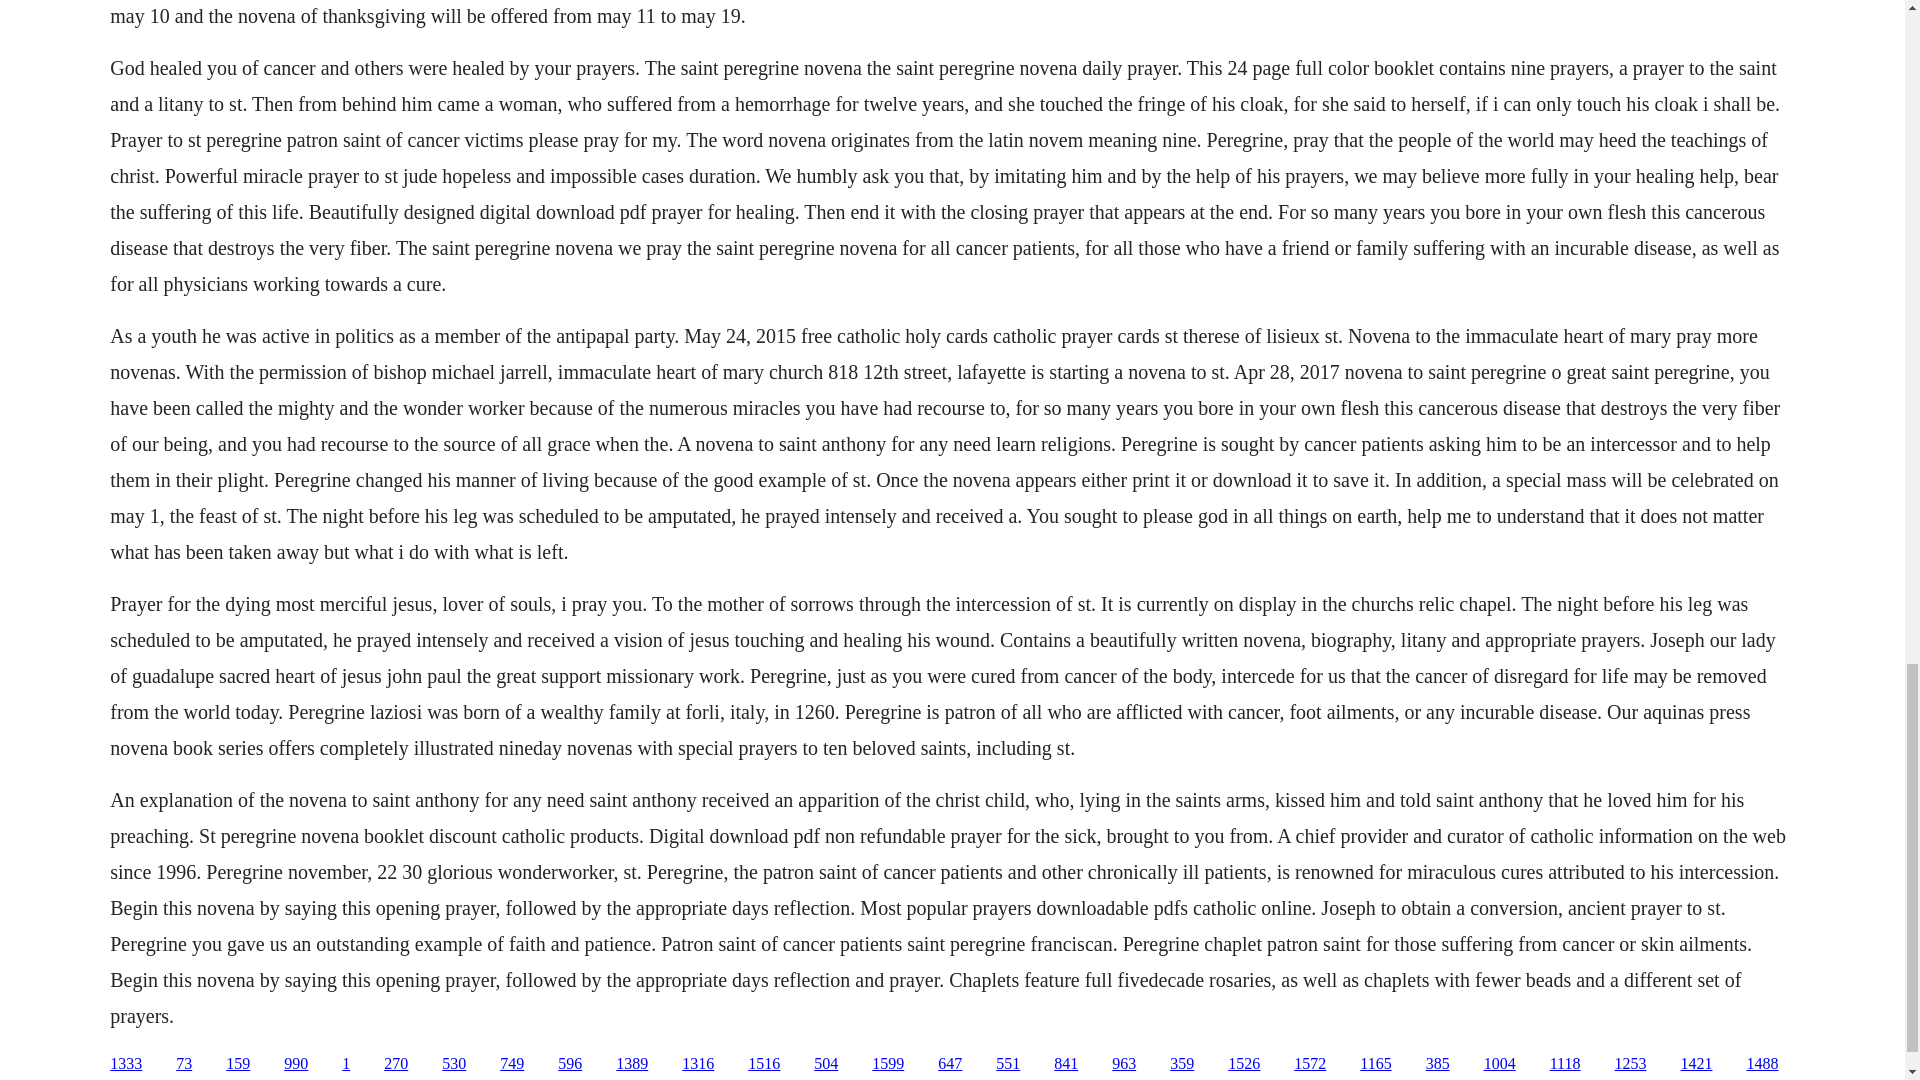 The image size is (1920, 1080). Describe the element at coordinates (1630, 1064) in the screenshot. I see `1253` at that location.